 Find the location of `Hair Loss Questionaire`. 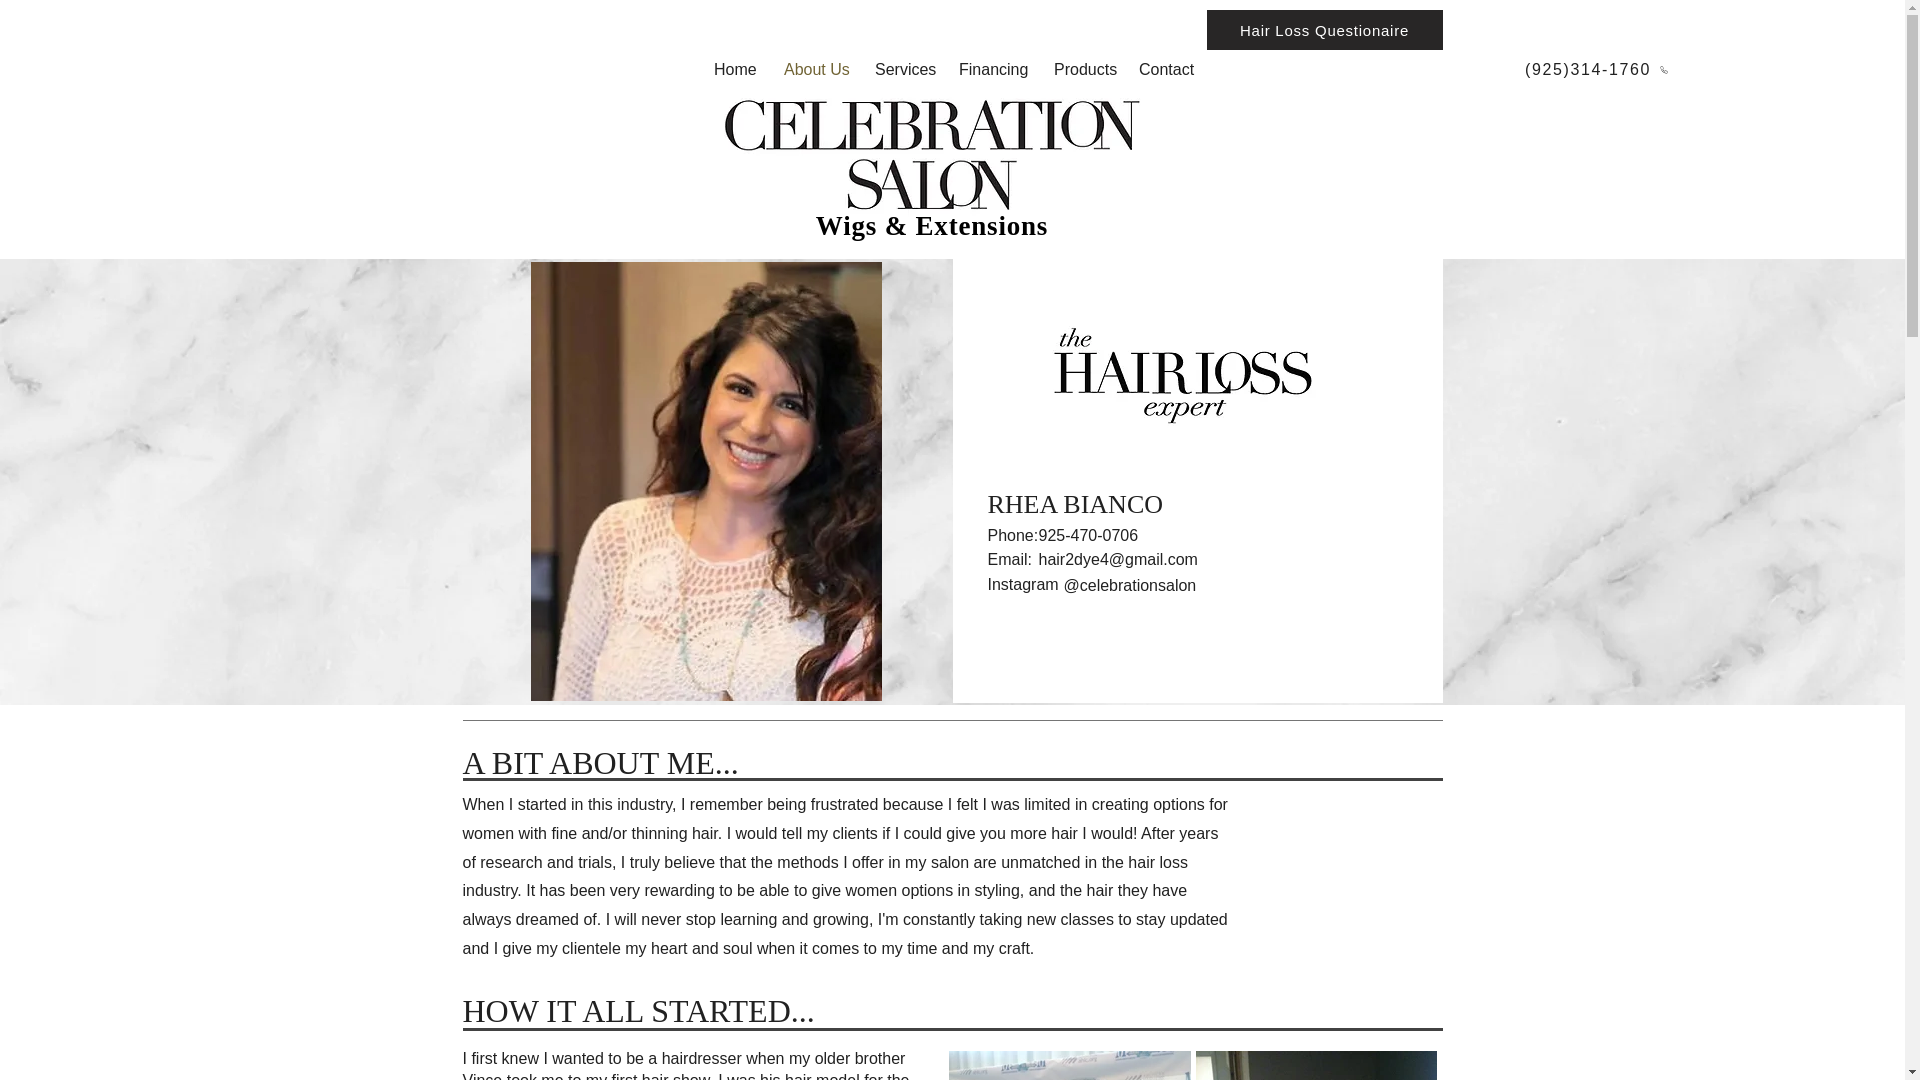

Hair Loss Questionaire is located at coordinates (1323, 29).